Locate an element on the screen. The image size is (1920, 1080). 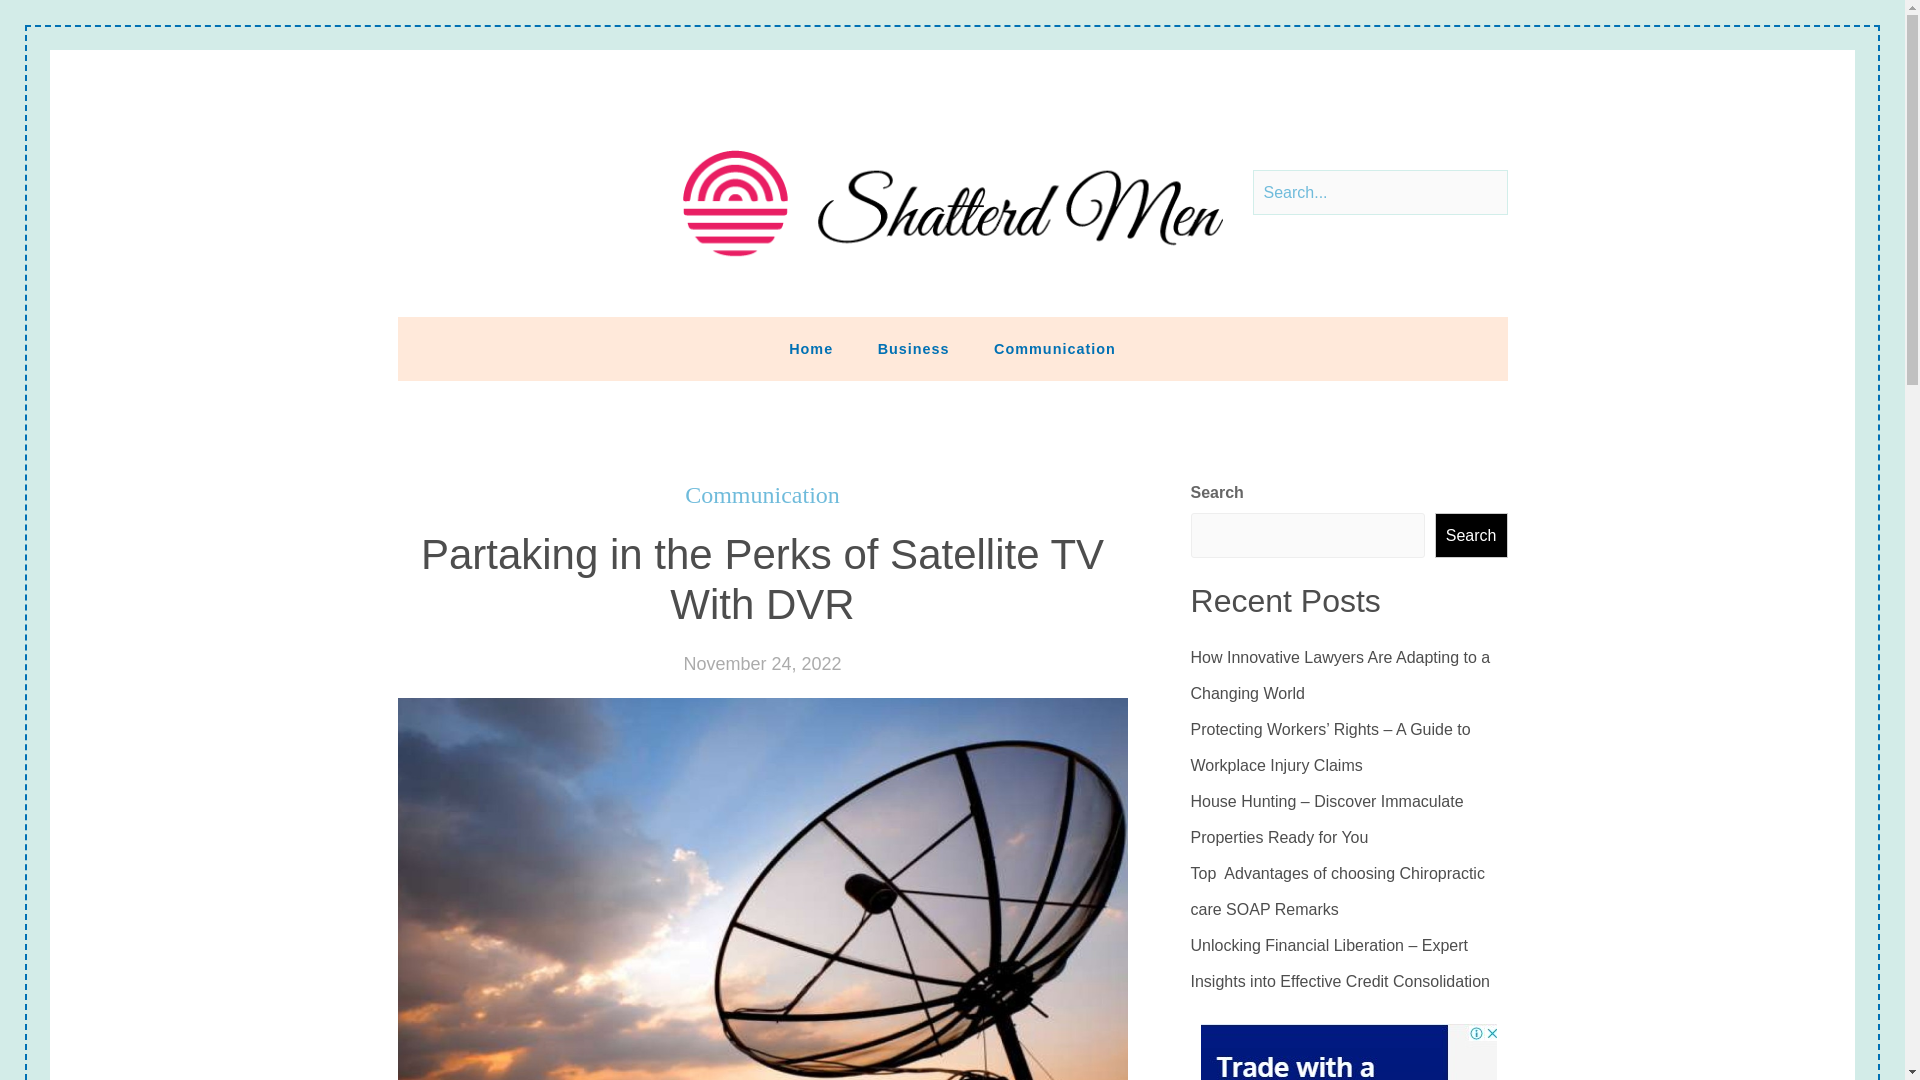
Communication is located at coordinates (762, 494).